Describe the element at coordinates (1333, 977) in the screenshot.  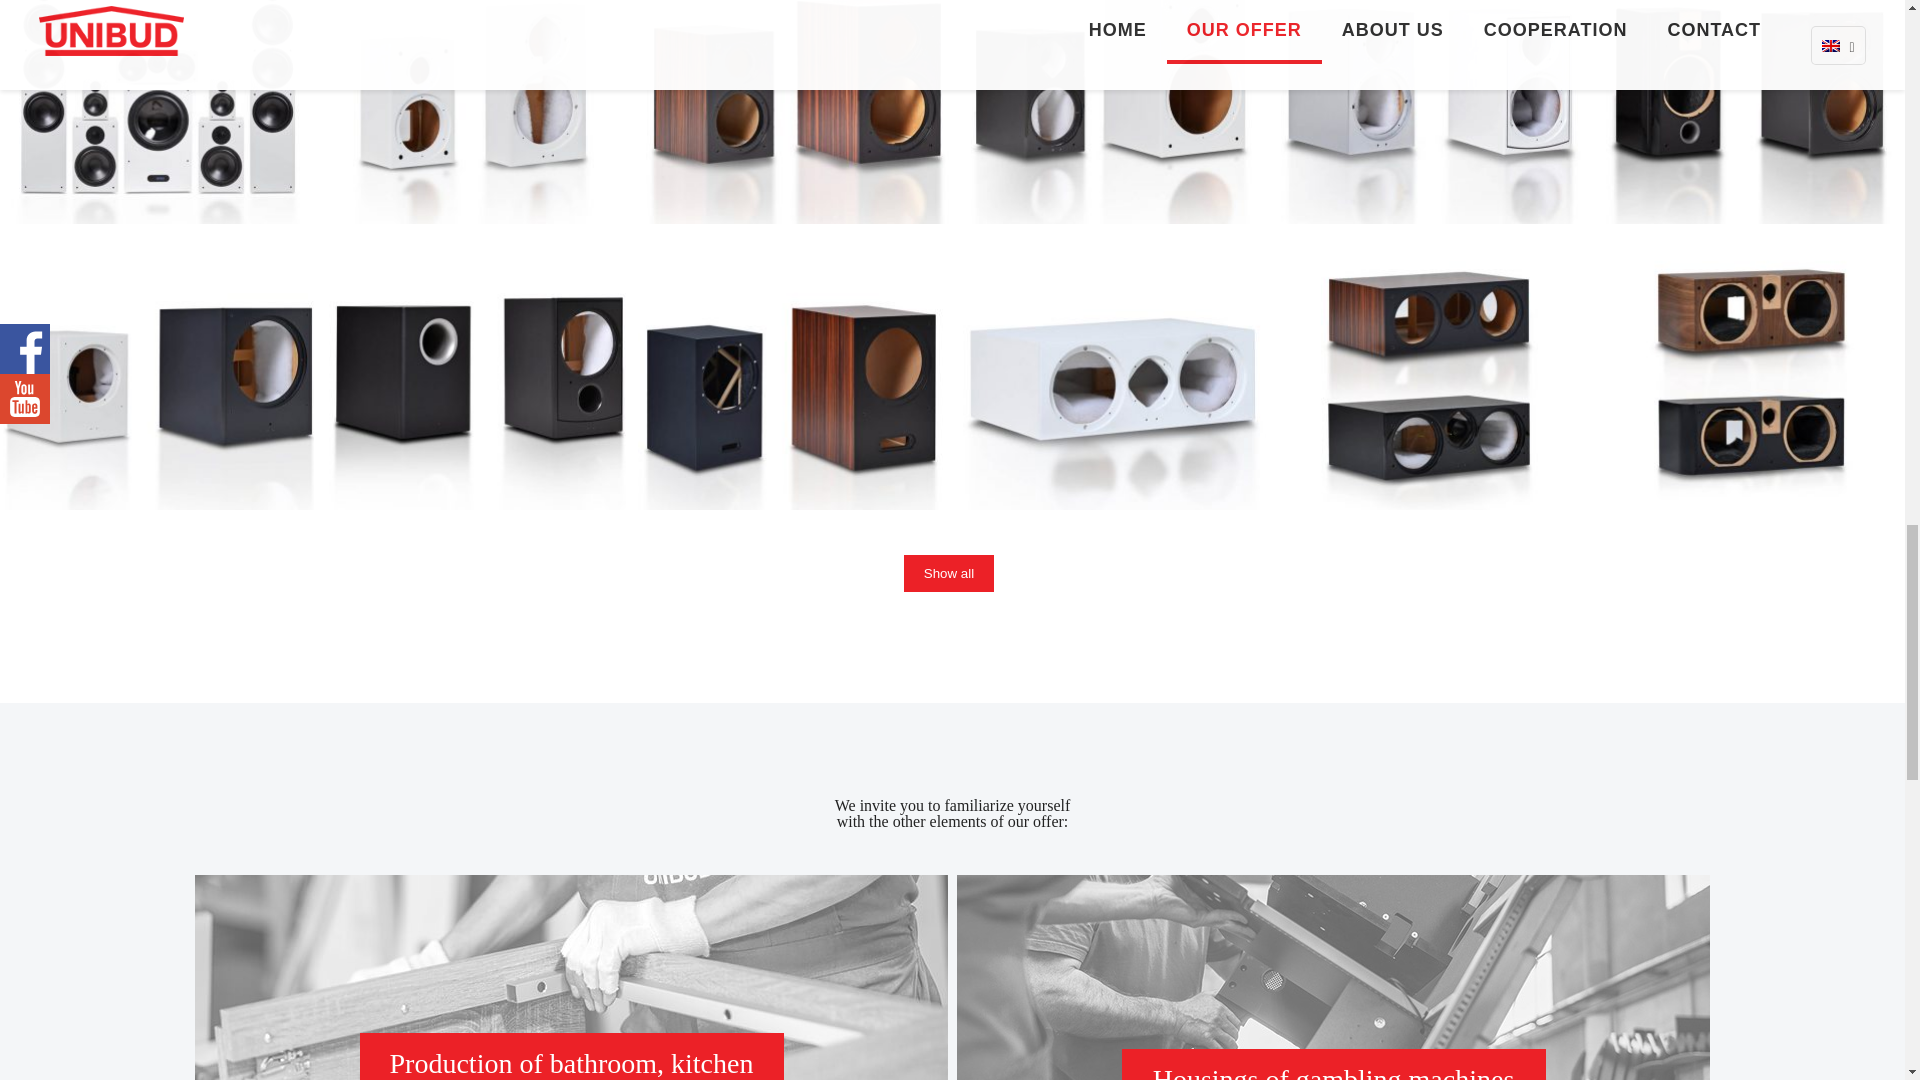
I see `Housings of gambling machines` at that location.